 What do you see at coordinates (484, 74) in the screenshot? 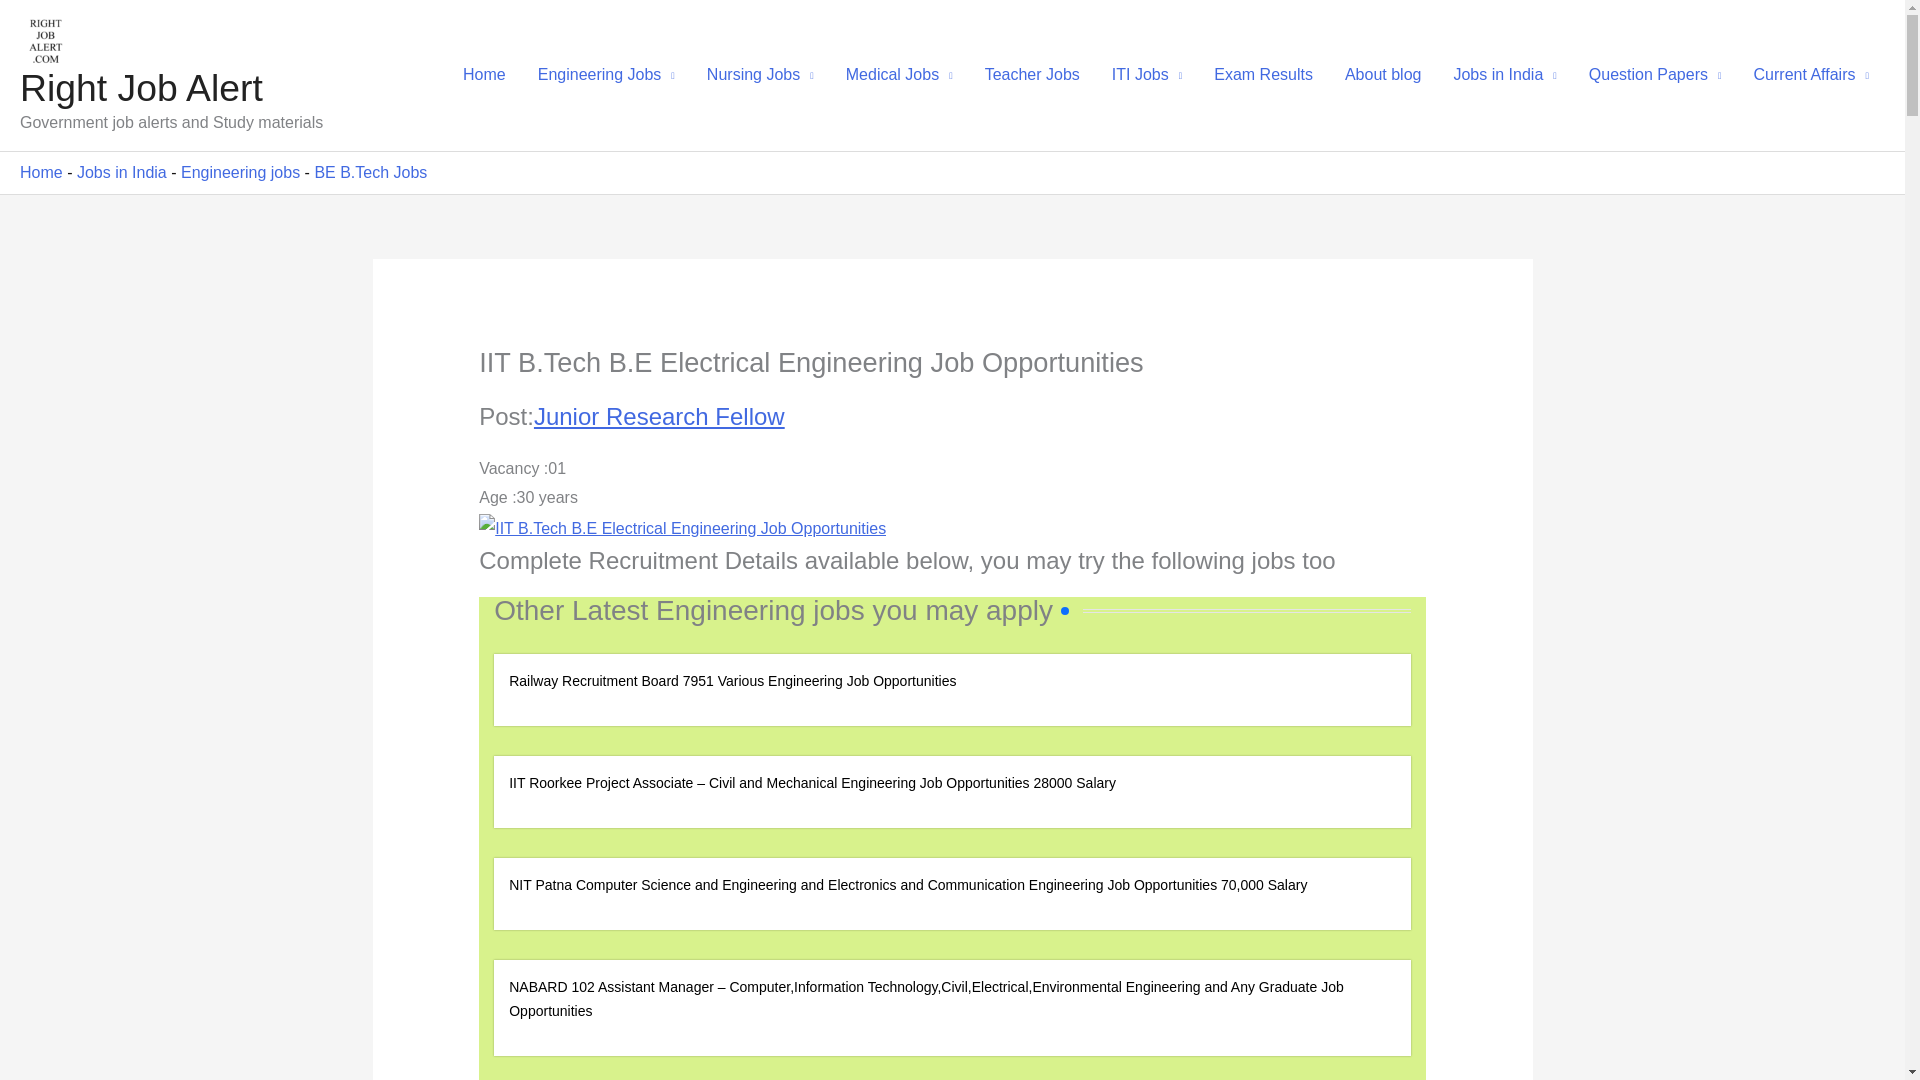
I see `Home` at bounding box center [484, 74].